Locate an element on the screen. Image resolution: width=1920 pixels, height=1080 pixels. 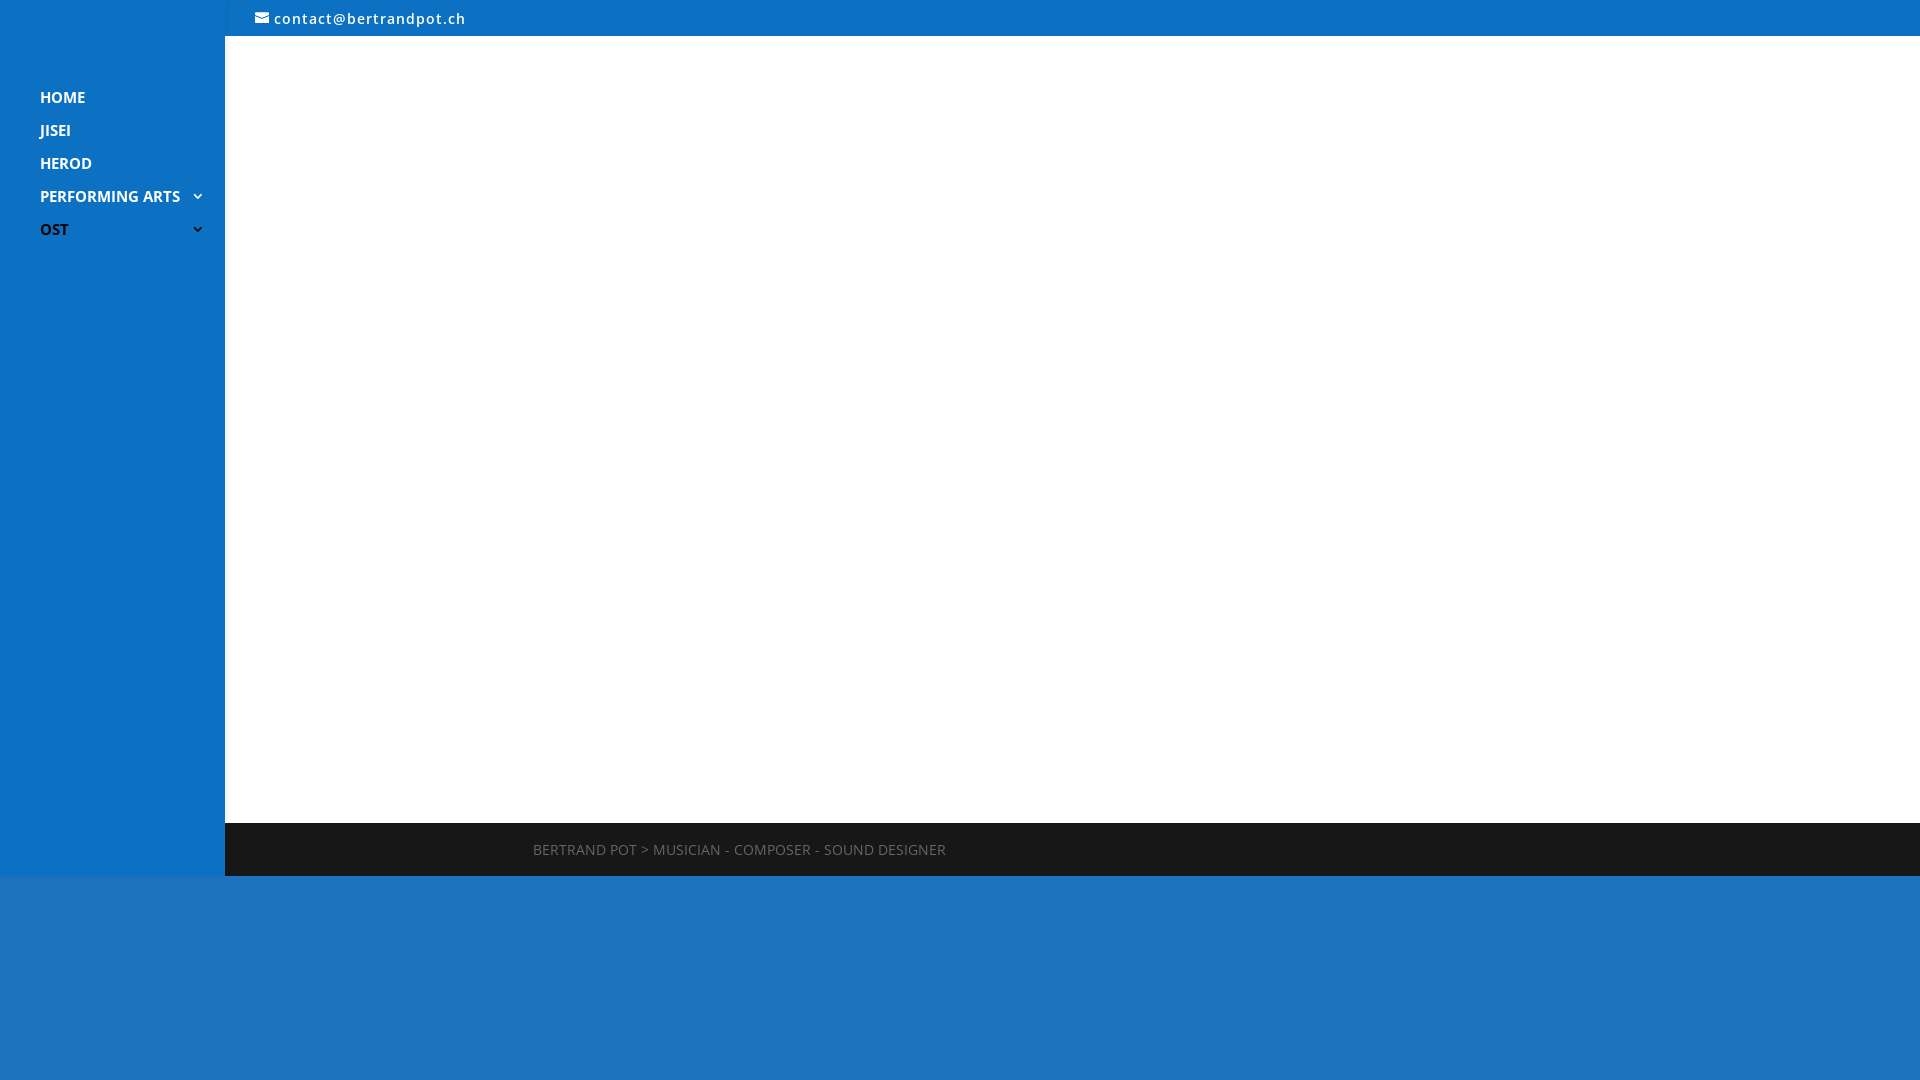
HEROD is located at coordinates (132, 172).